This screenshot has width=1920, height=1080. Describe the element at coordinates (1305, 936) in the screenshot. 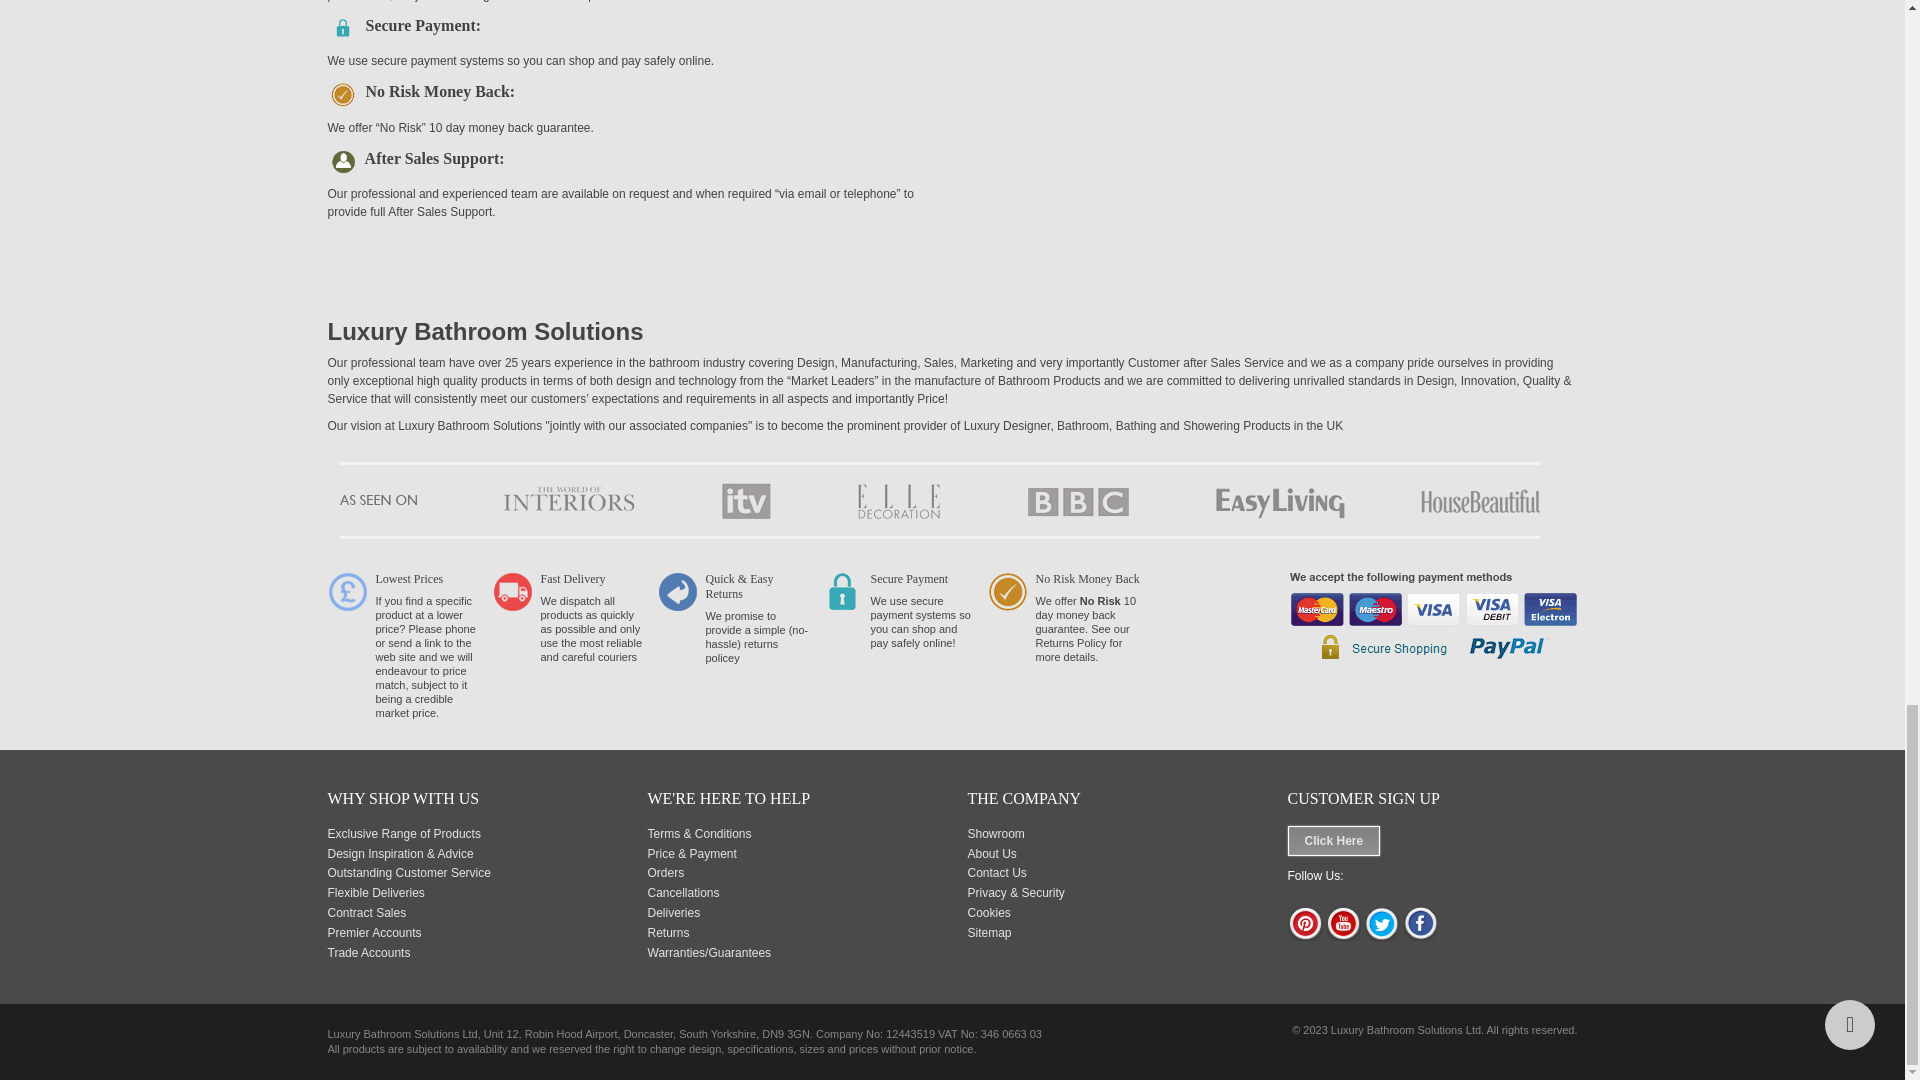

I see `Follow Luxury Bathroom Solutions on Pinterest` at that location.